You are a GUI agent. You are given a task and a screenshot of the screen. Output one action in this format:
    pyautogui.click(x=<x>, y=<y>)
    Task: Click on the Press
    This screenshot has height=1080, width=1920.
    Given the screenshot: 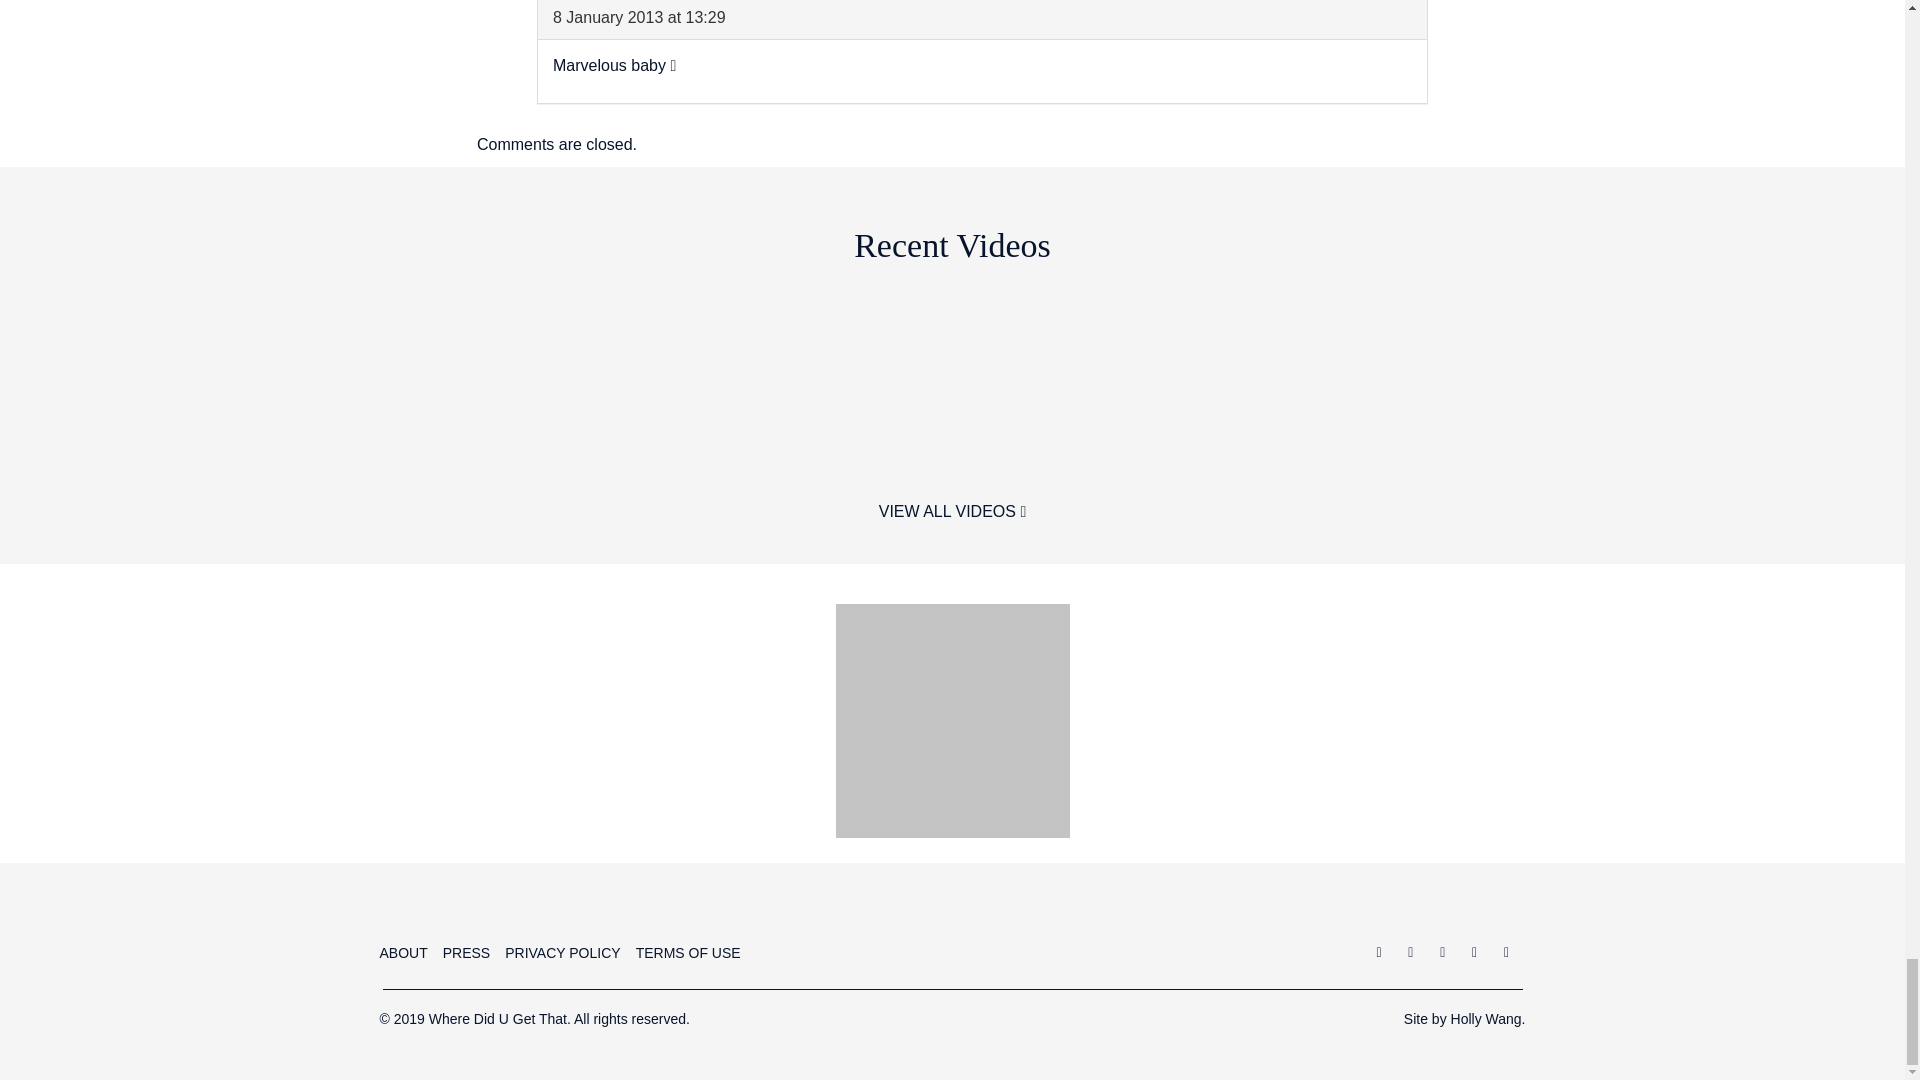 What is the action you would take?
    pyautogui.click(x=466, y=955)
    